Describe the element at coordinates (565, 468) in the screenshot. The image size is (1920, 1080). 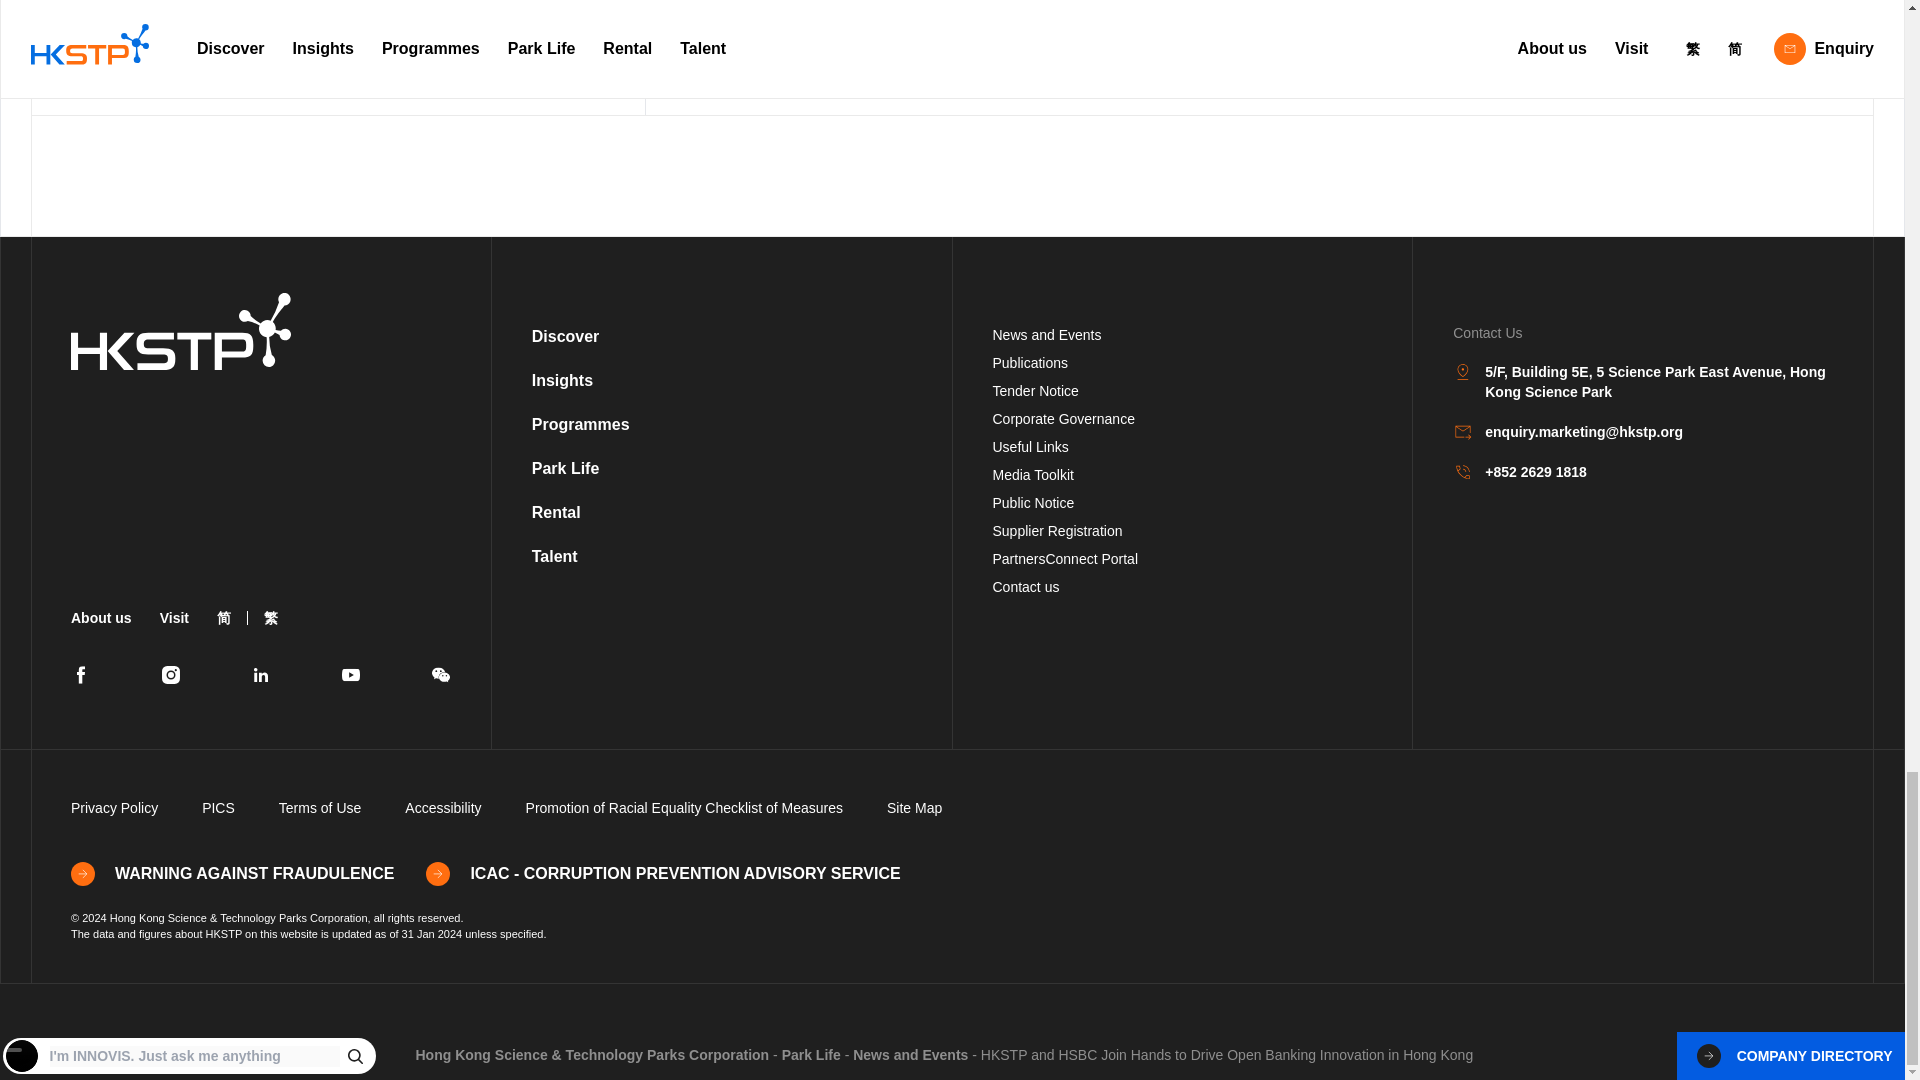
I see `Park Life` at that location.